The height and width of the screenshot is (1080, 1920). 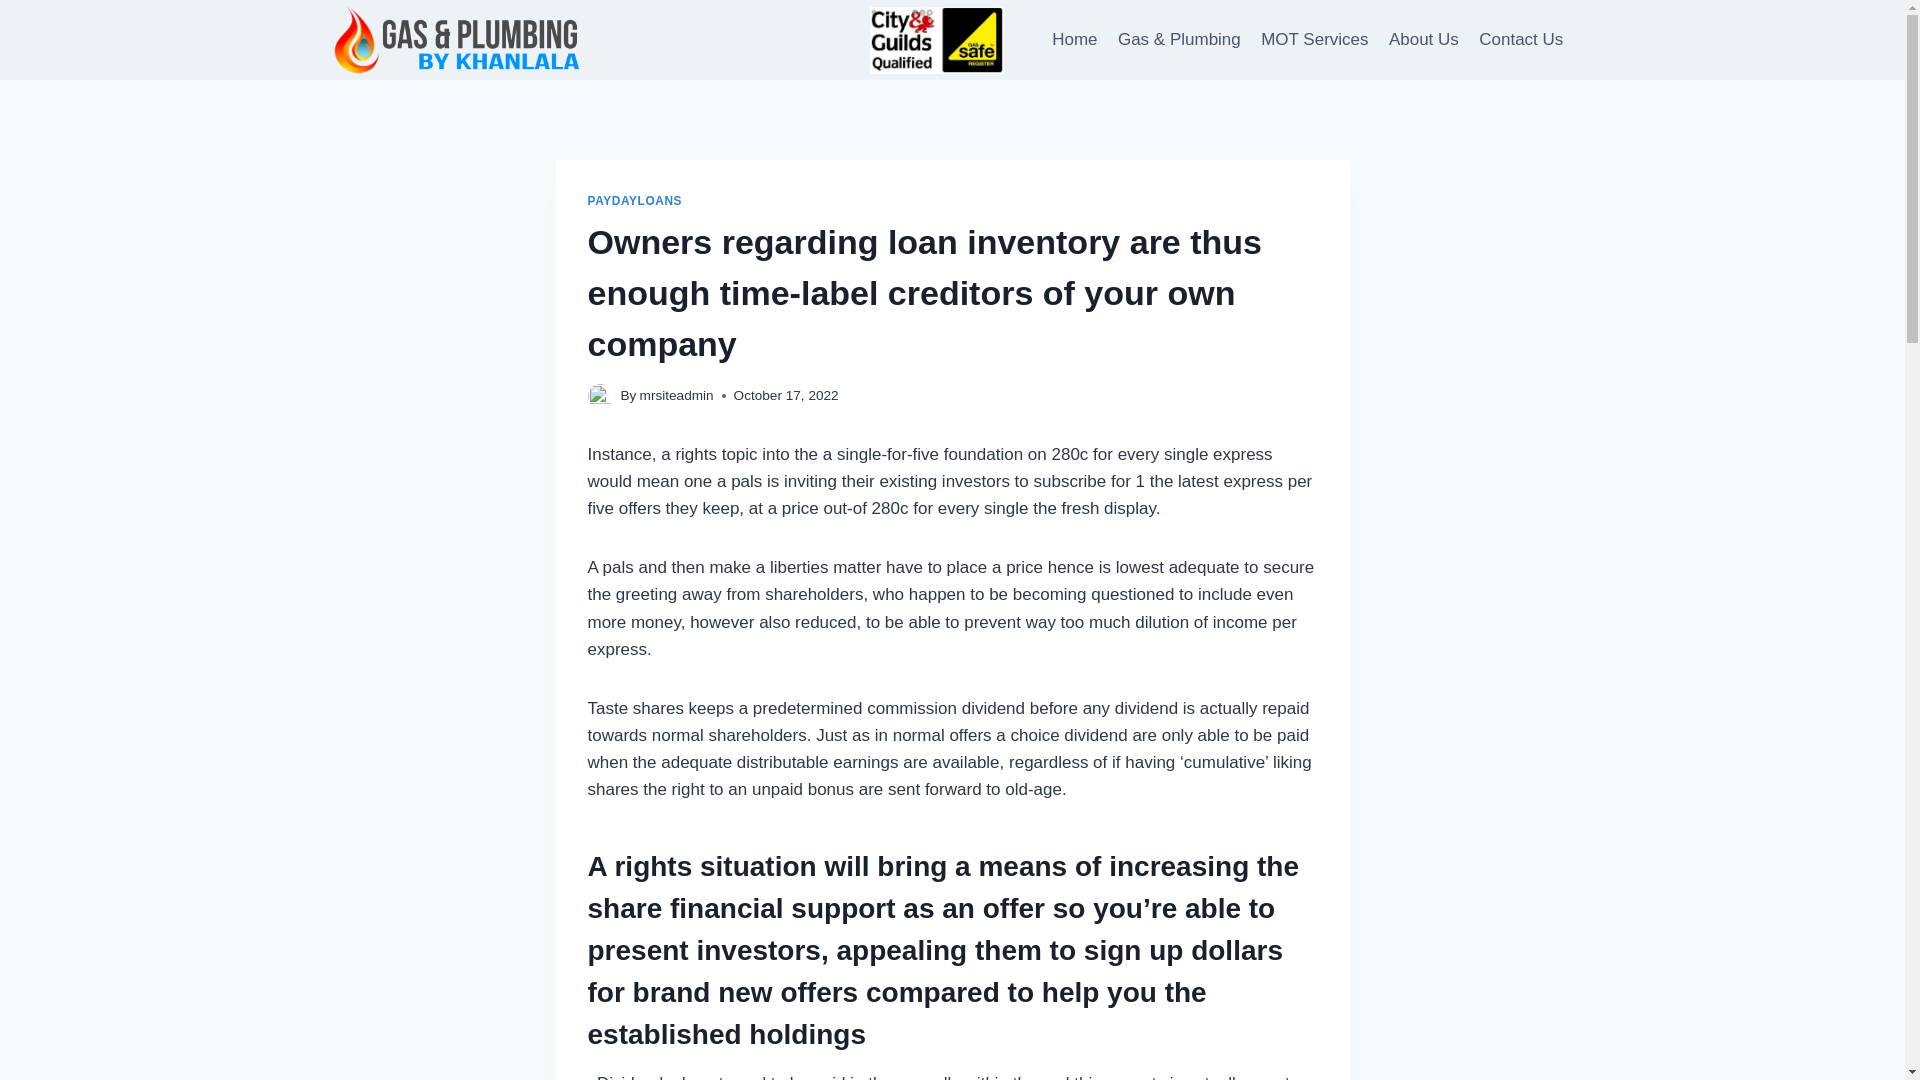 What do you see at coordinates (676, 394) in the screenshot?
I see `mrsiteadmin` at bounding box center [676, 394].